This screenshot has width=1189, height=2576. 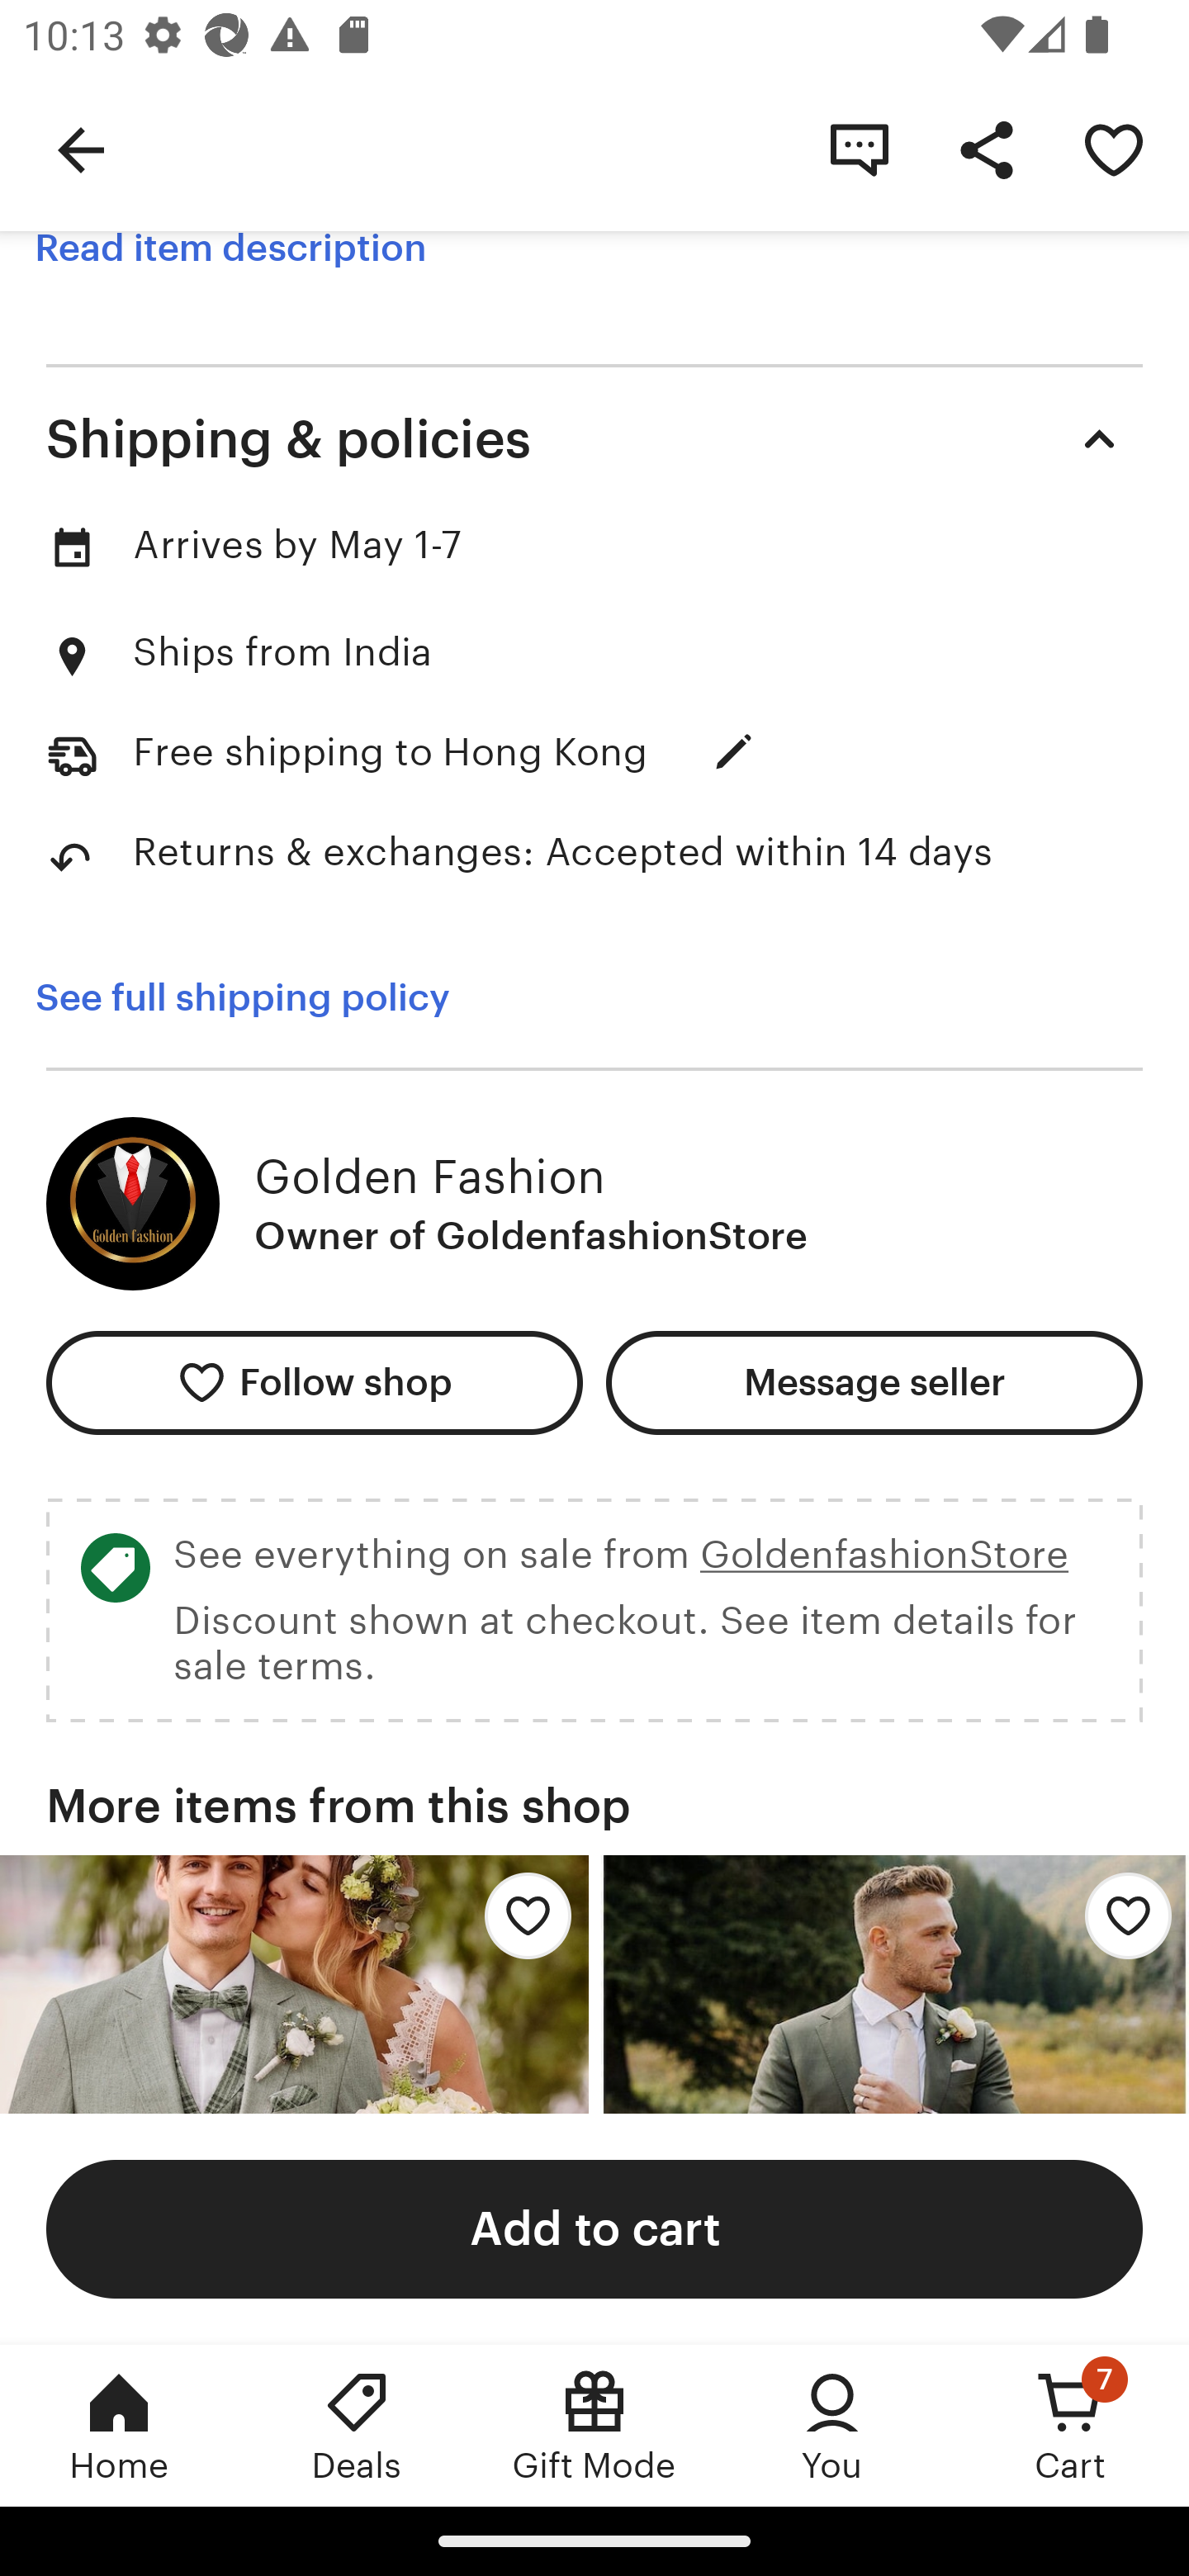 I want to click on Shipping & policies, so click(x=594, y=439).